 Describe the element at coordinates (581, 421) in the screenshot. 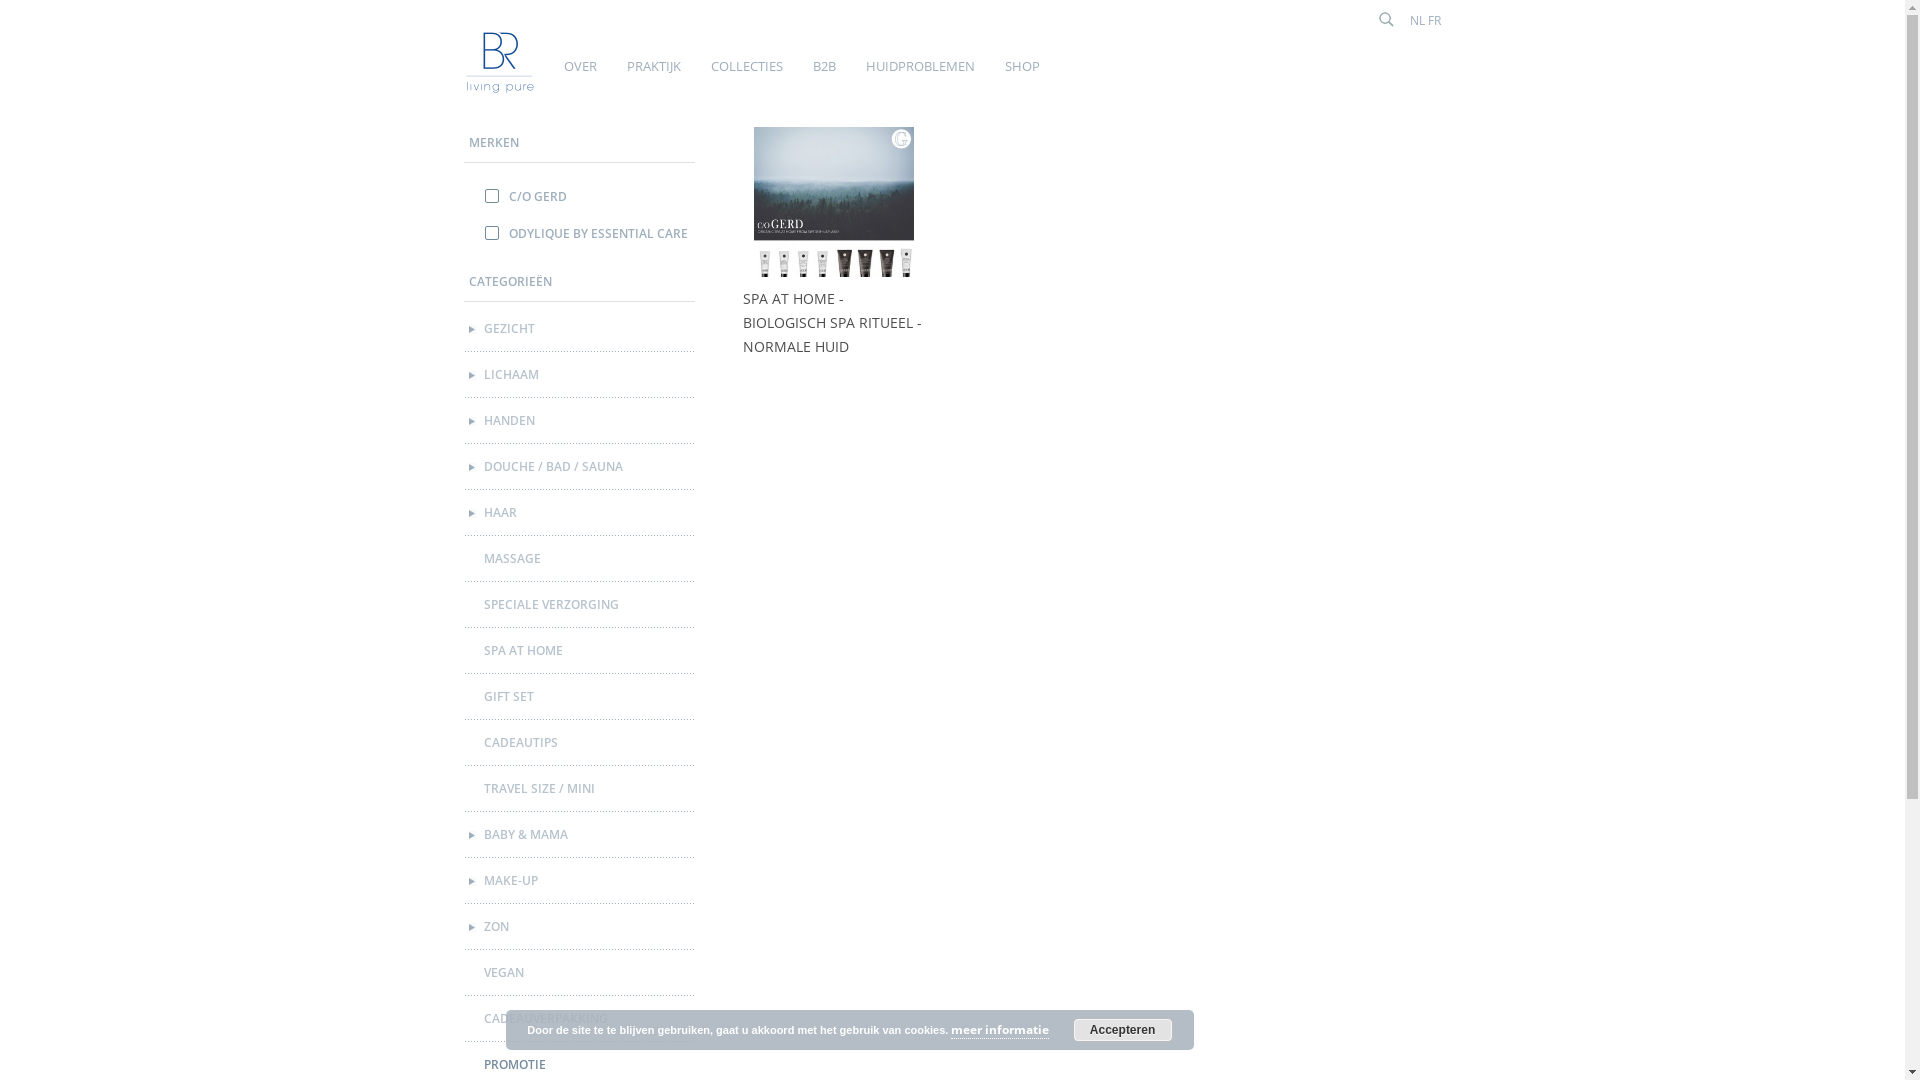

I see `HANDEN` at that location.